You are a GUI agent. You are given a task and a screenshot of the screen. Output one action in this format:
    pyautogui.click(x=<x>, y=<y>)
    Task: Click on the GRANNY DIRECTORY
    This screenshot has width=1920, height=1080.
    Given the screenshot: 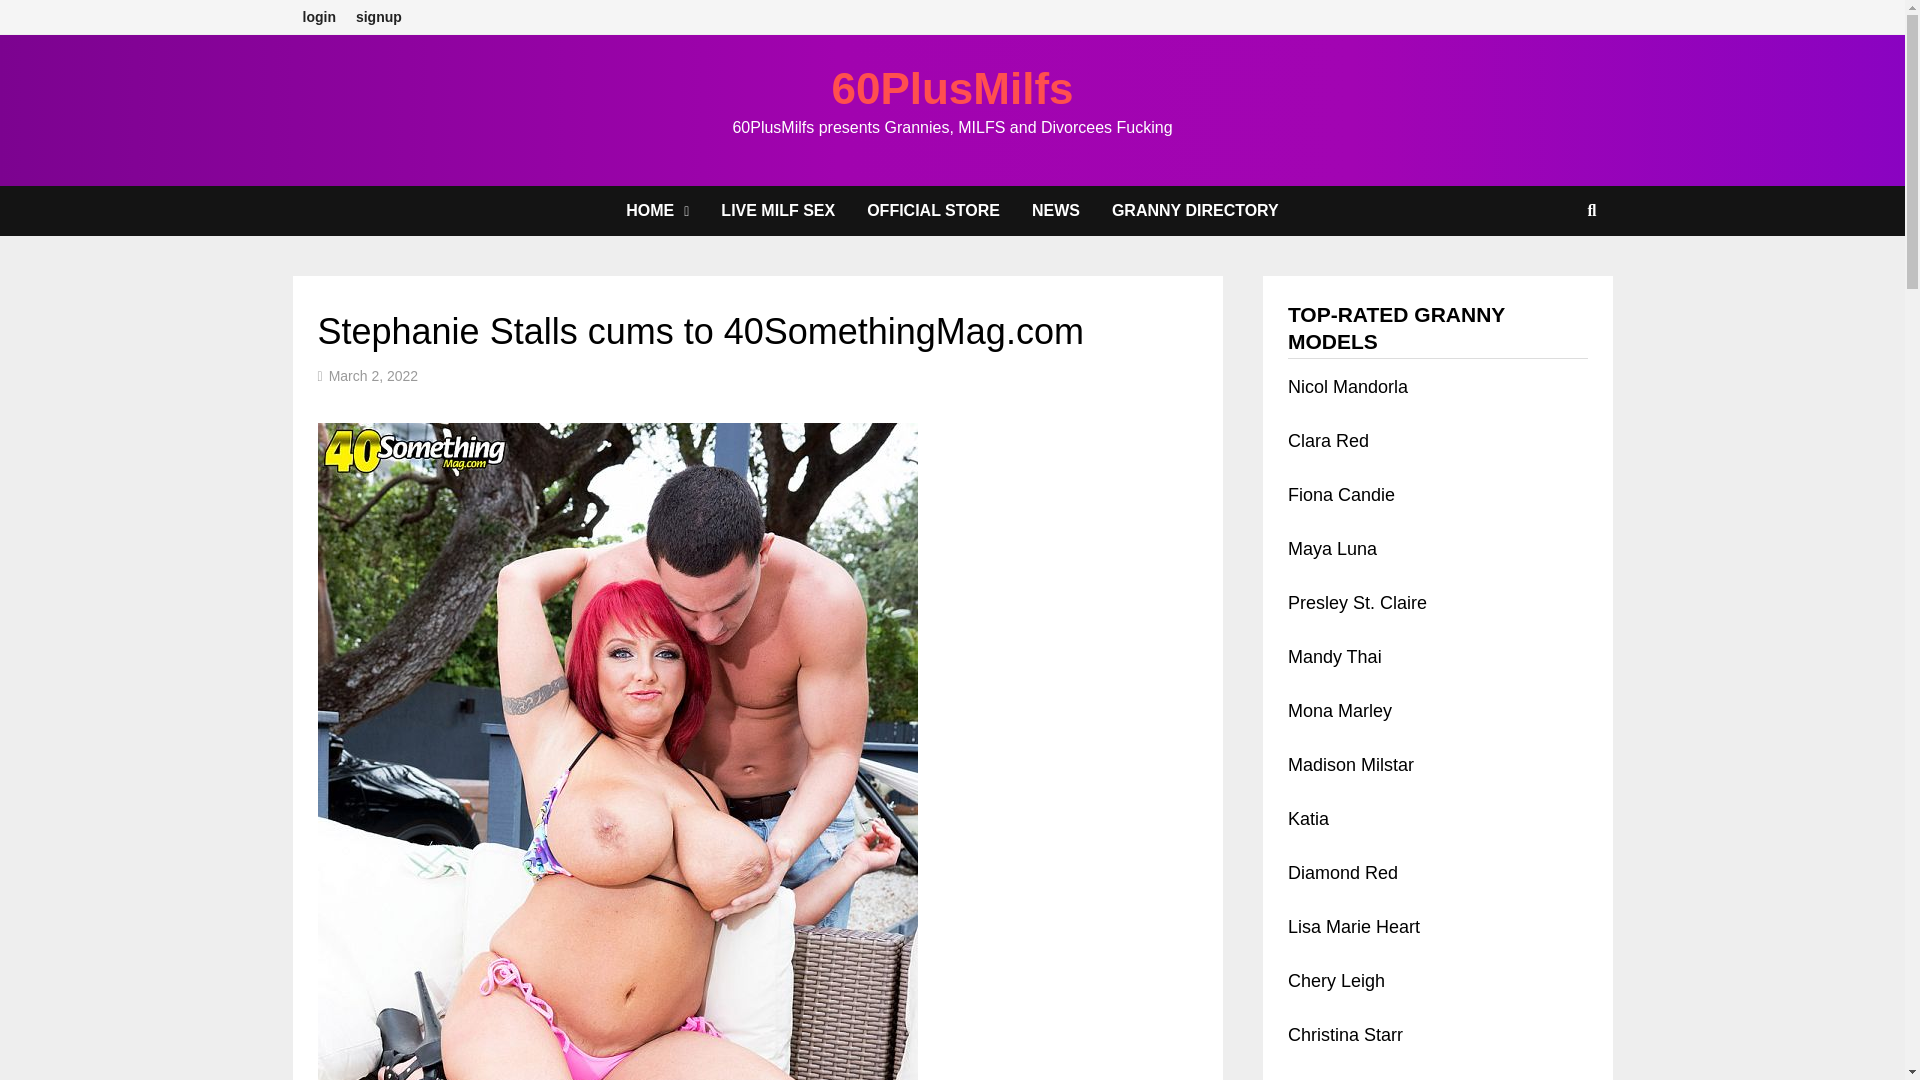 What is the action you would take?
    pyautogui.click(x=1195, y=210)
    